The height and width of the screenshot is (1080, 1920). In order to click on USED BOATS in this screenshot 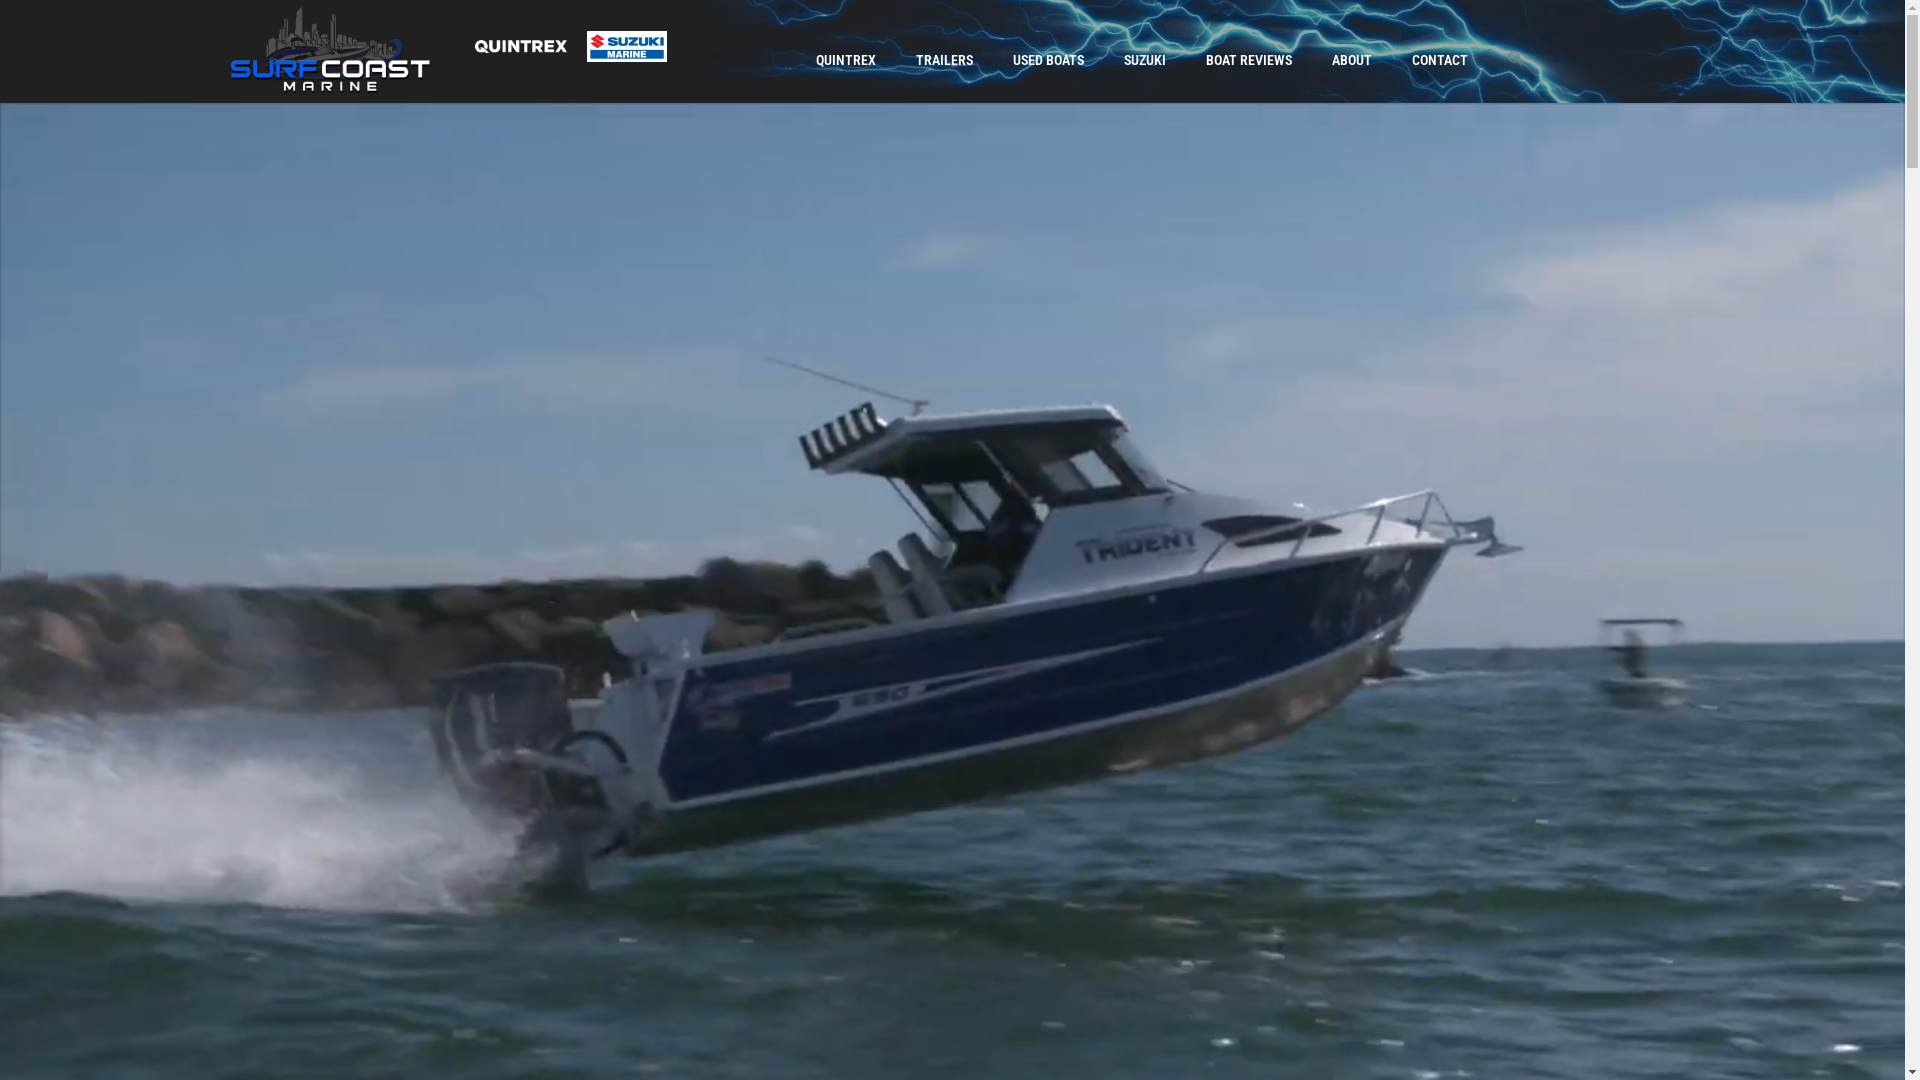, I will do `click(1048, 60)`.